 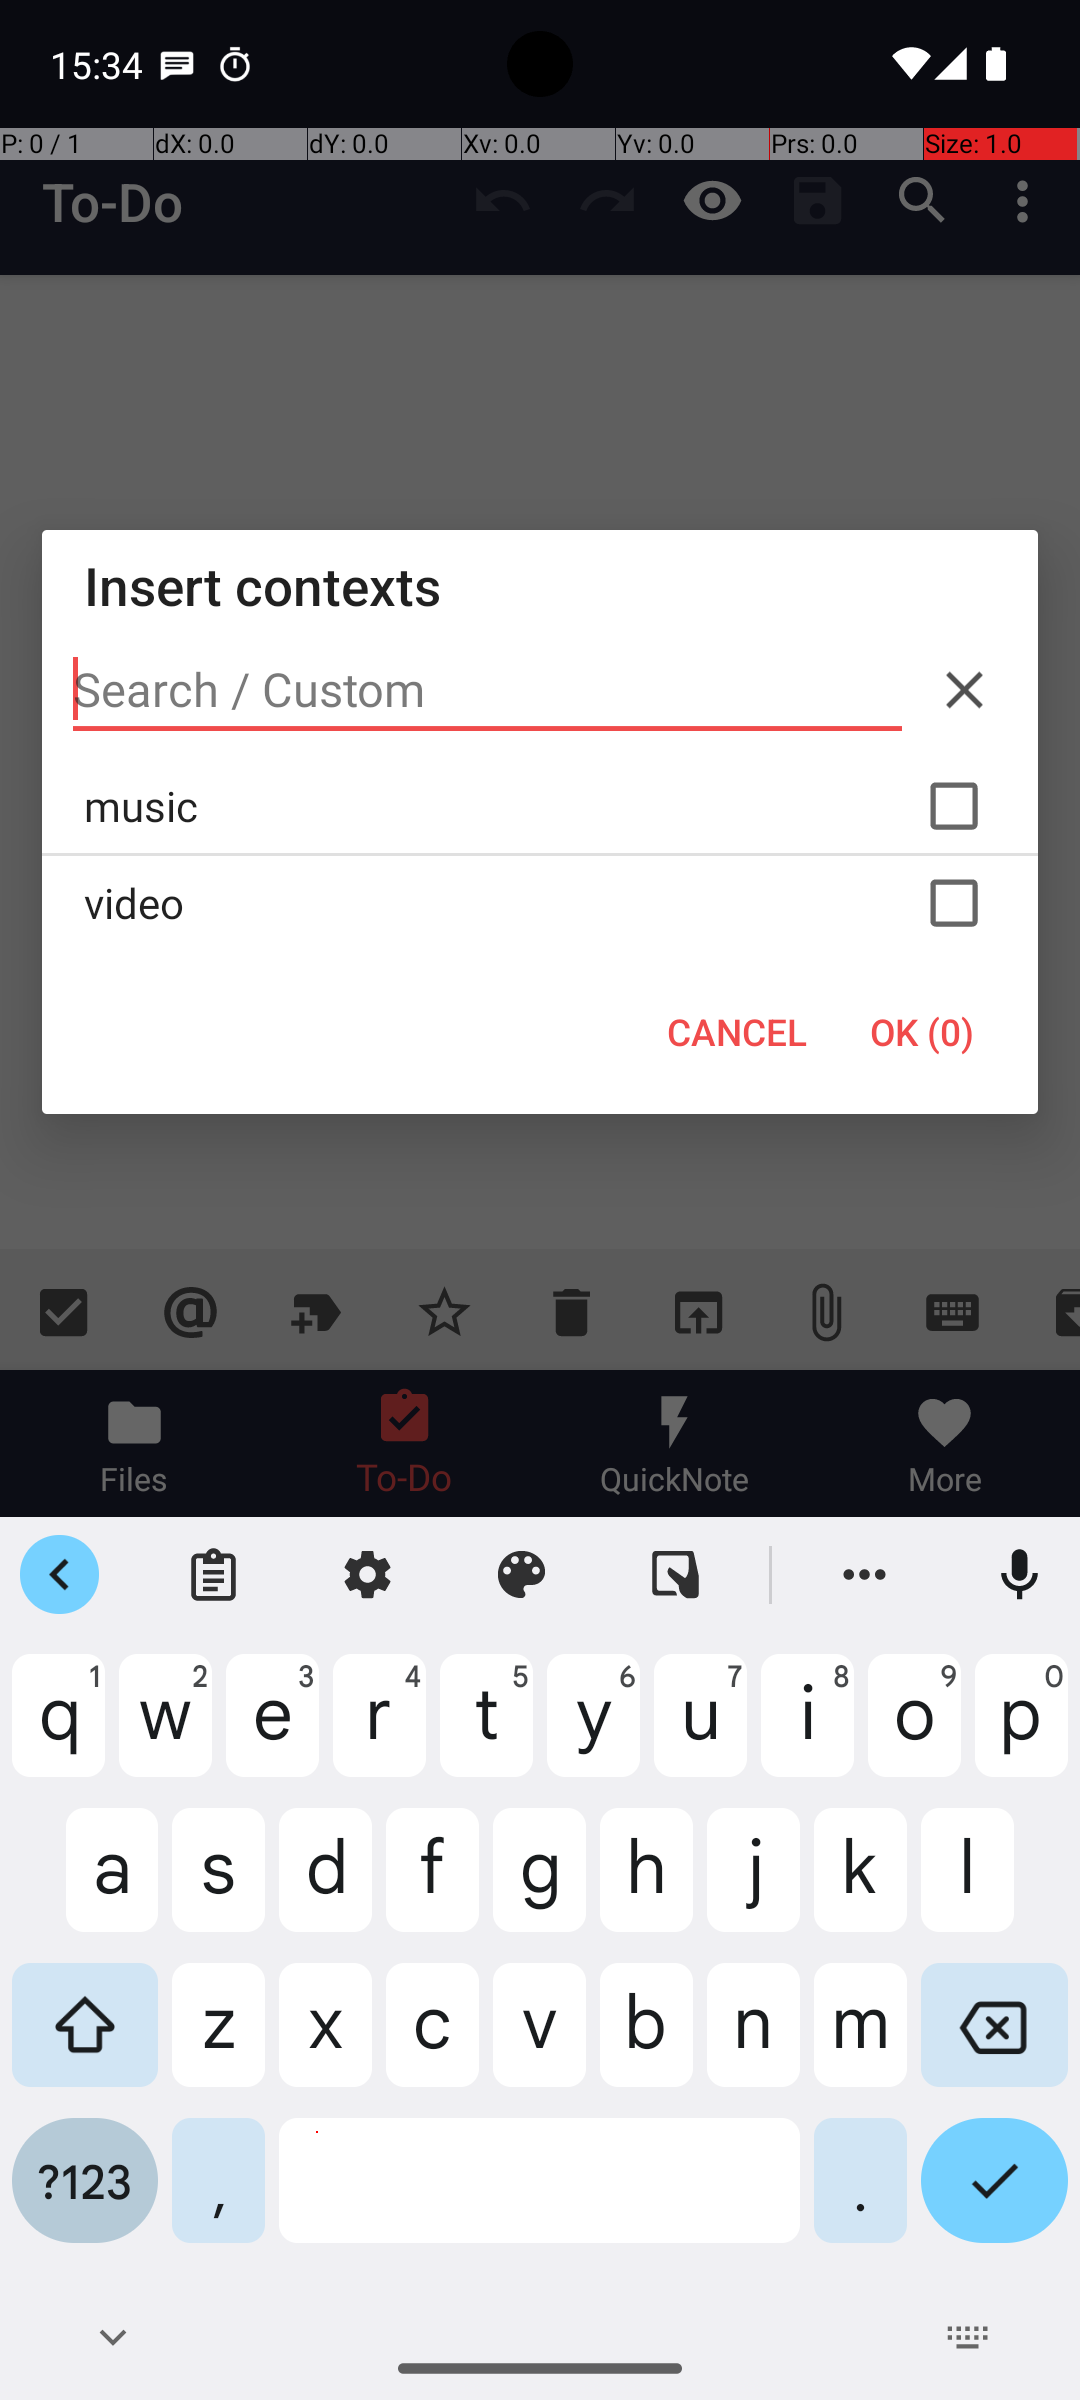 I want to click on Insert contexts, so click(x=540, y=586).